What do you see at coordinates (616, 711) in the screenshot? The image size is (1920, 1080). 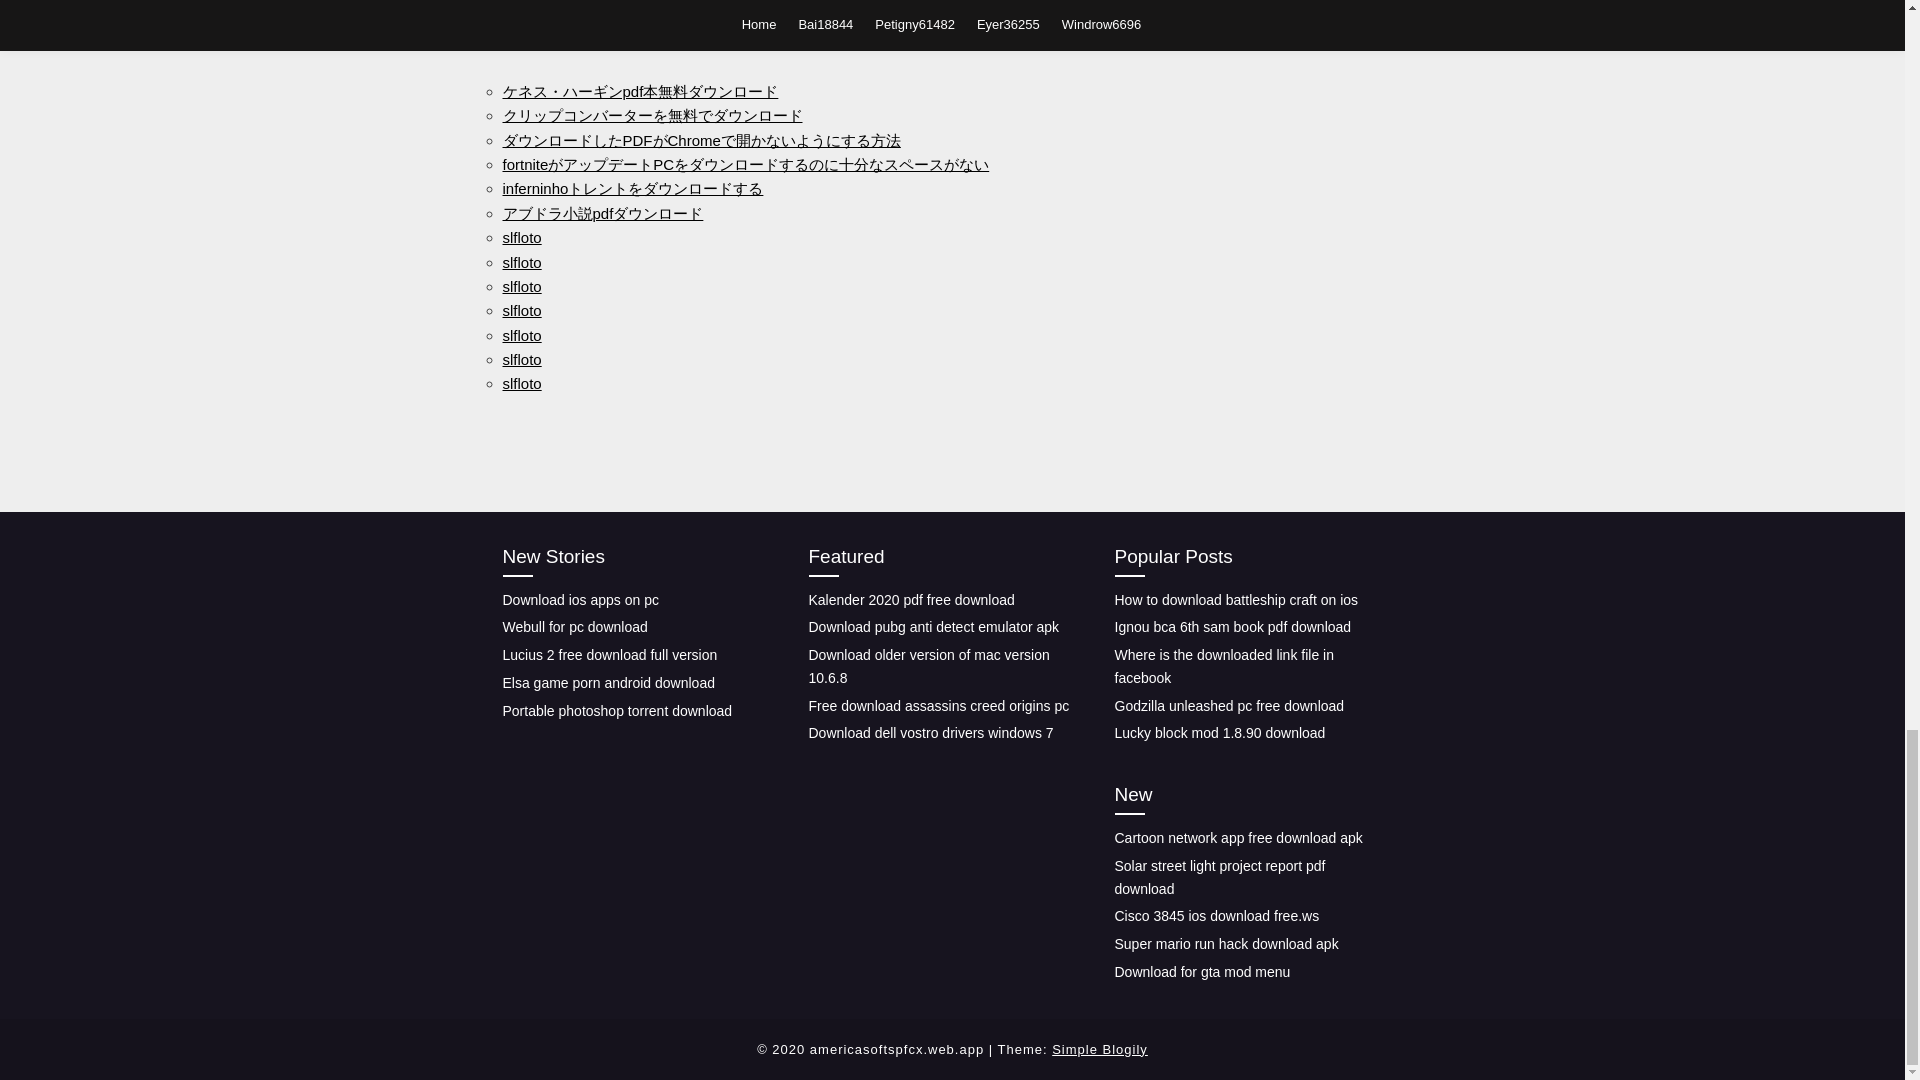 I see `Portable photoshop torrent download` at bounding box center [616, 711].